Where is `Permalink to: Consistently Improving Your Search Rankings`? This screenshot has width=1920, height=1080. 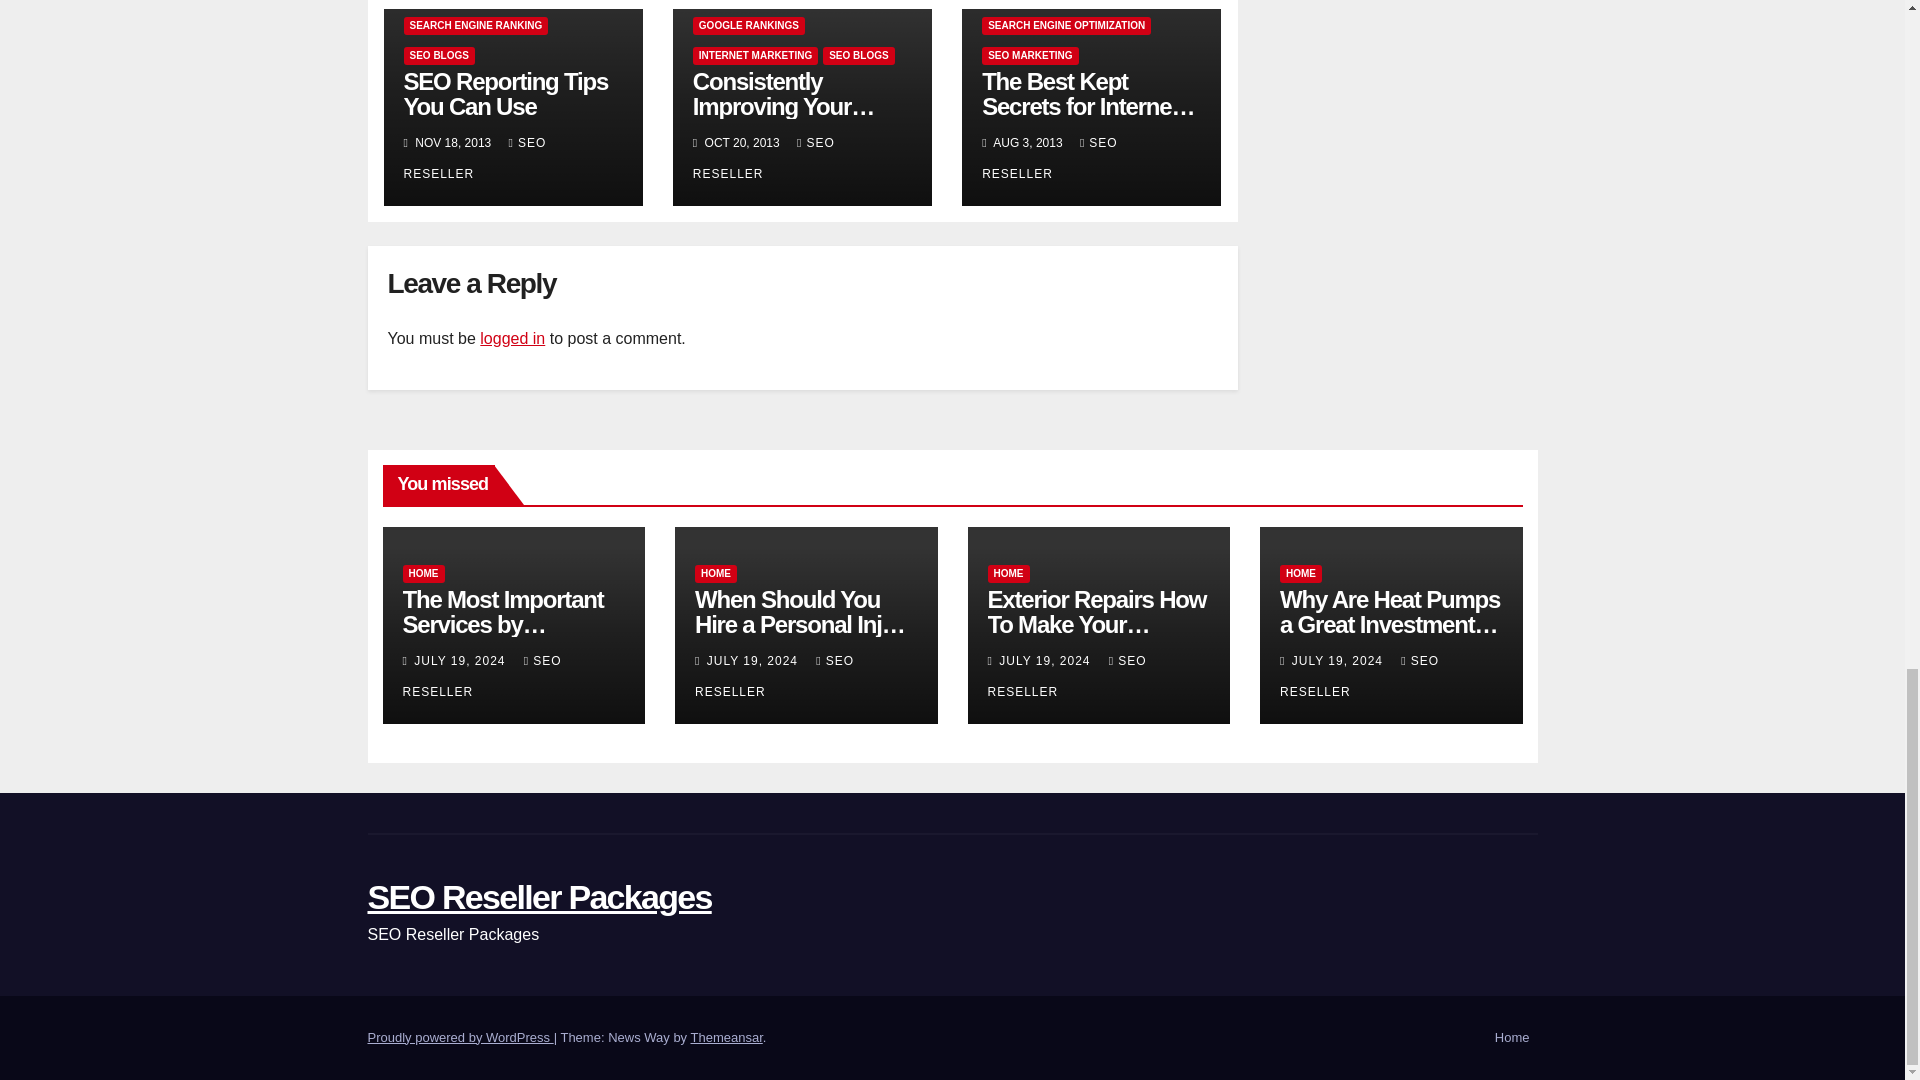
Permalink to: Consistently Improving Your Search Rankings is located at coordinates (784, 106).